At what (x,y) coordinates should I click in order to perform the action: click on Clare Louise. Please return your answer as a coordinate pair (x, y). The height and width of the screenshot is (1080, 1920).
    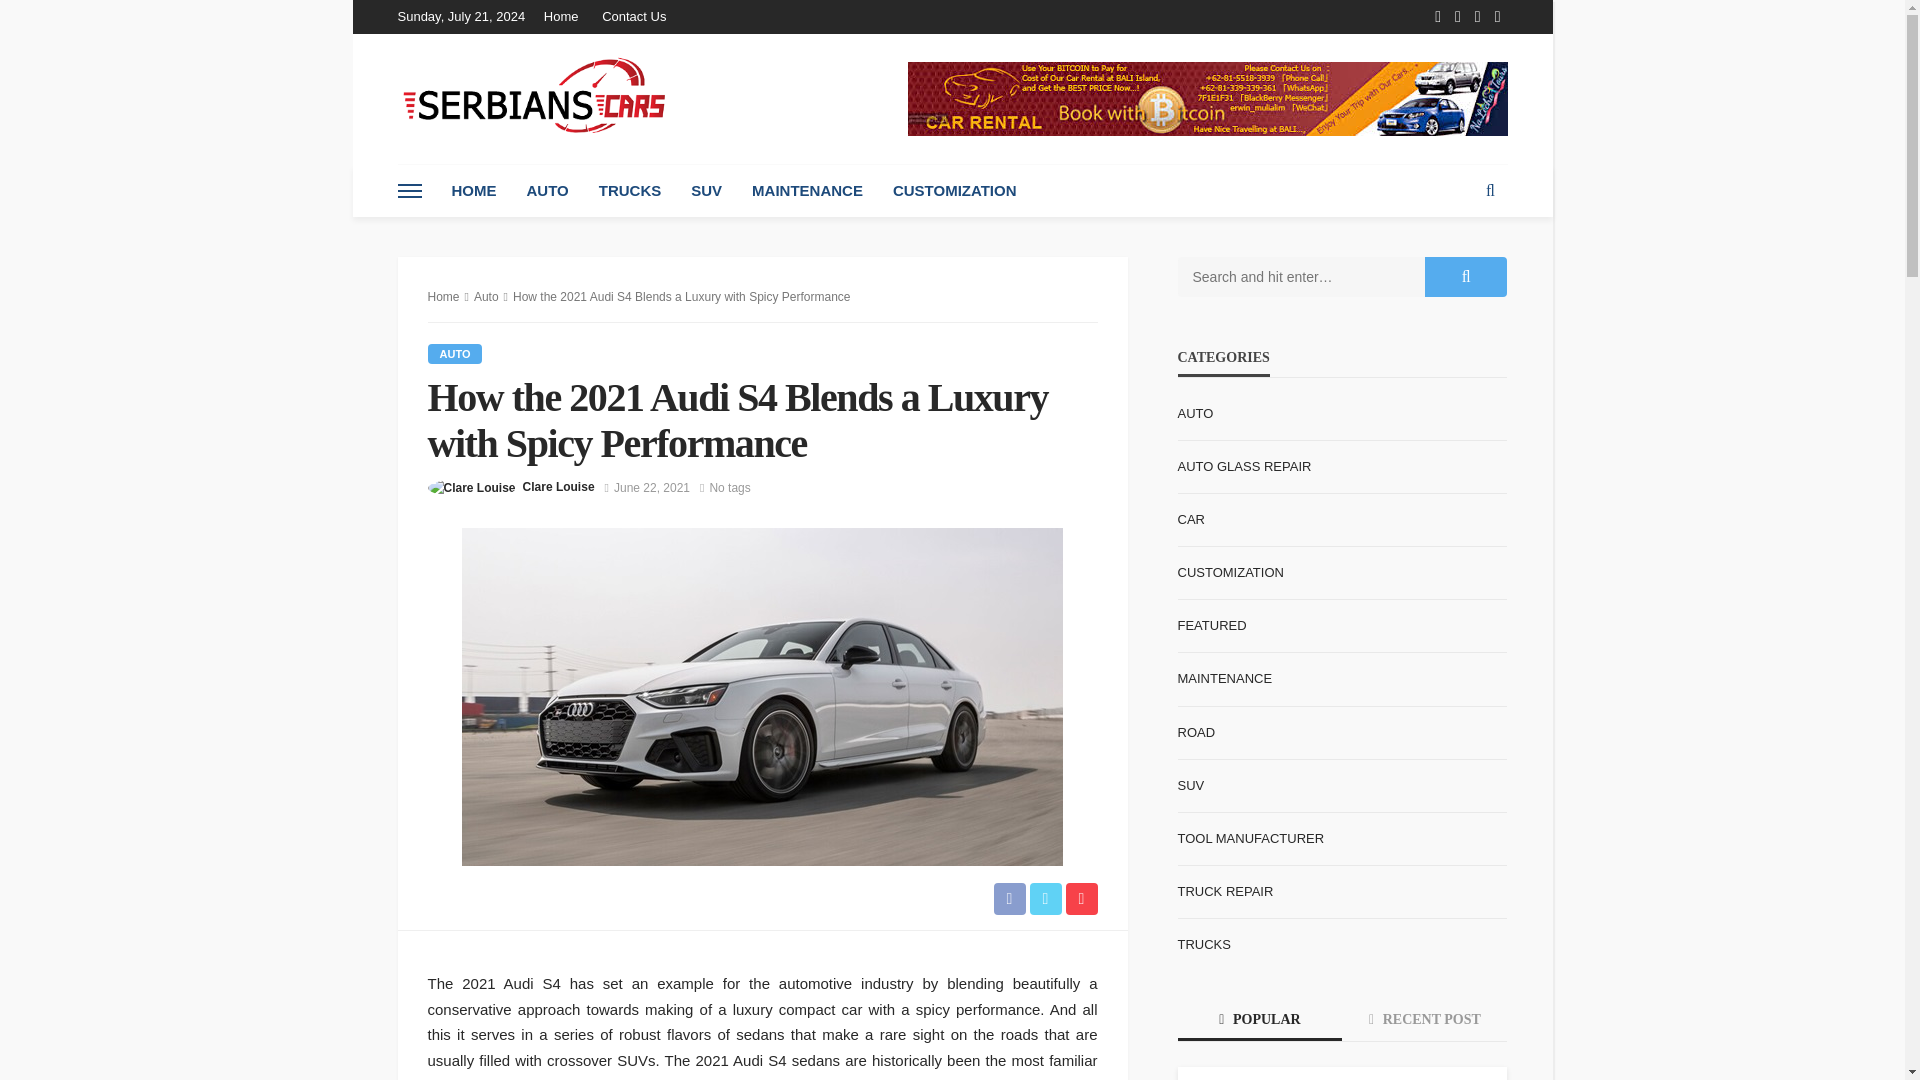
    Looking at the image, I should click on (558, 486).